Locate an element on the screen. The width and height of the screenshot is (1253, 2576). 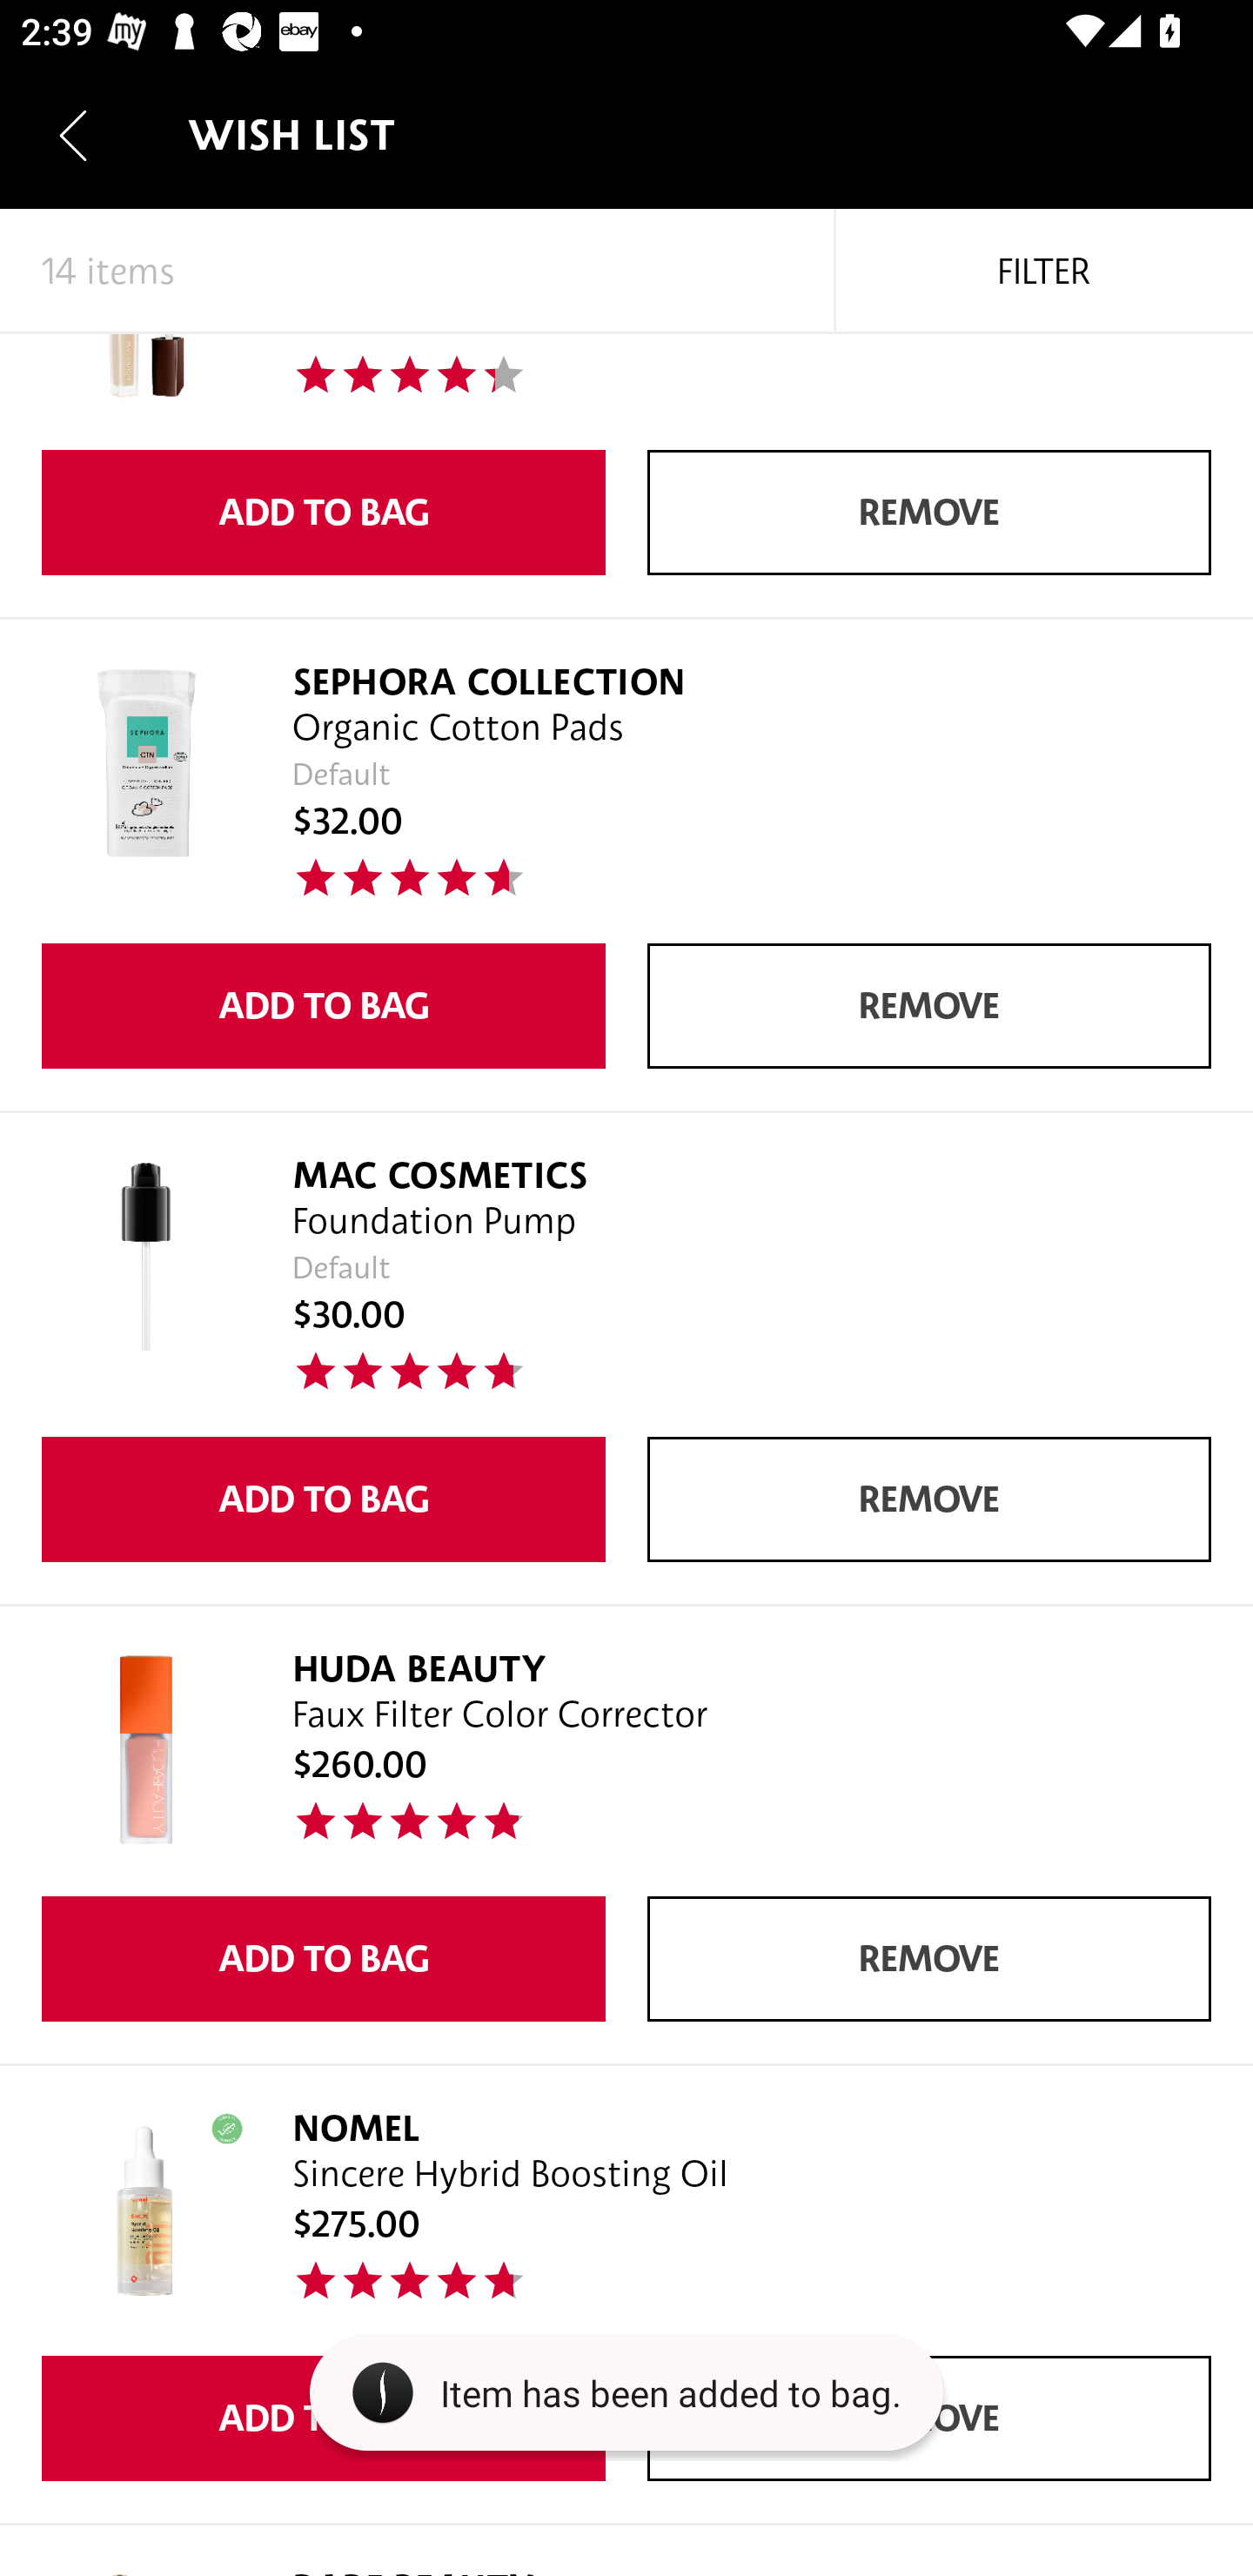
REMOVE is located at coordinates (929, 1499).